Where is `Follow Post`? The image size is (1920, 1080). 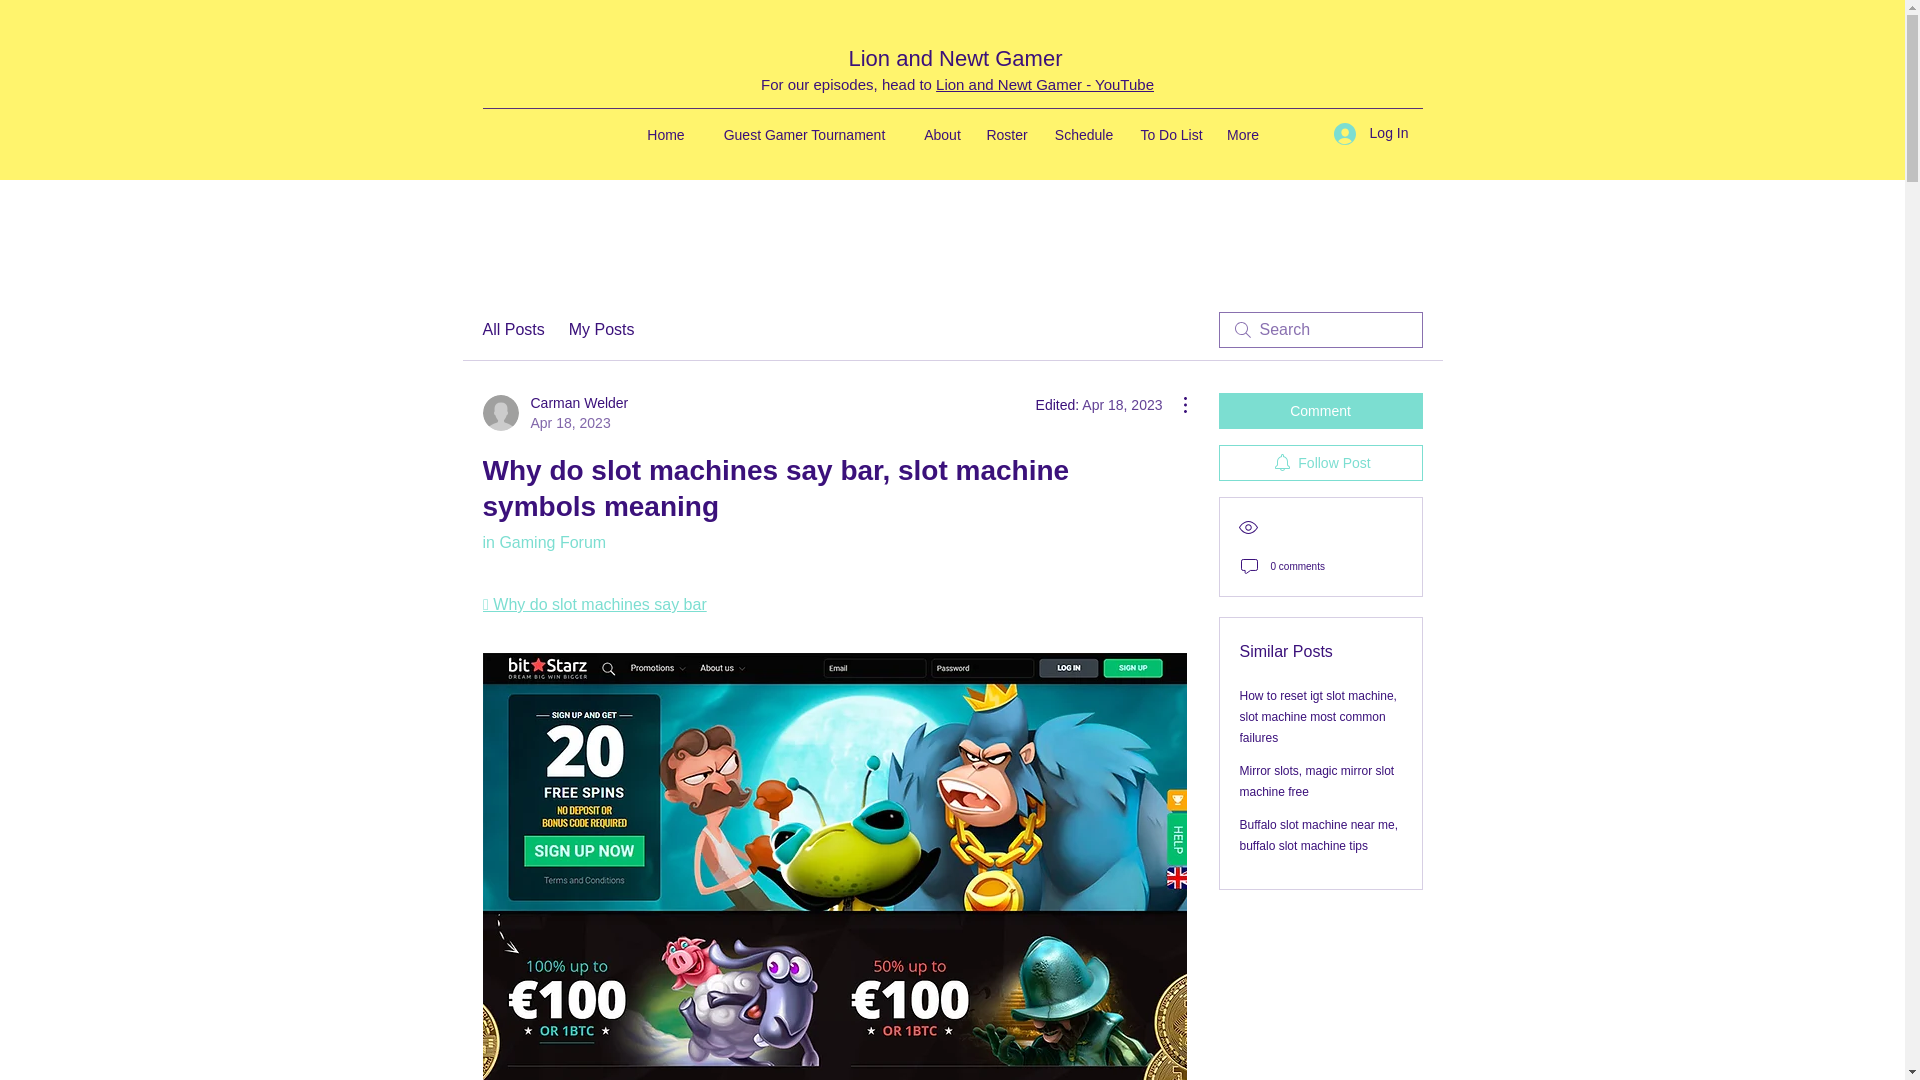 Follow Post is located at coordinates (1320, 462).